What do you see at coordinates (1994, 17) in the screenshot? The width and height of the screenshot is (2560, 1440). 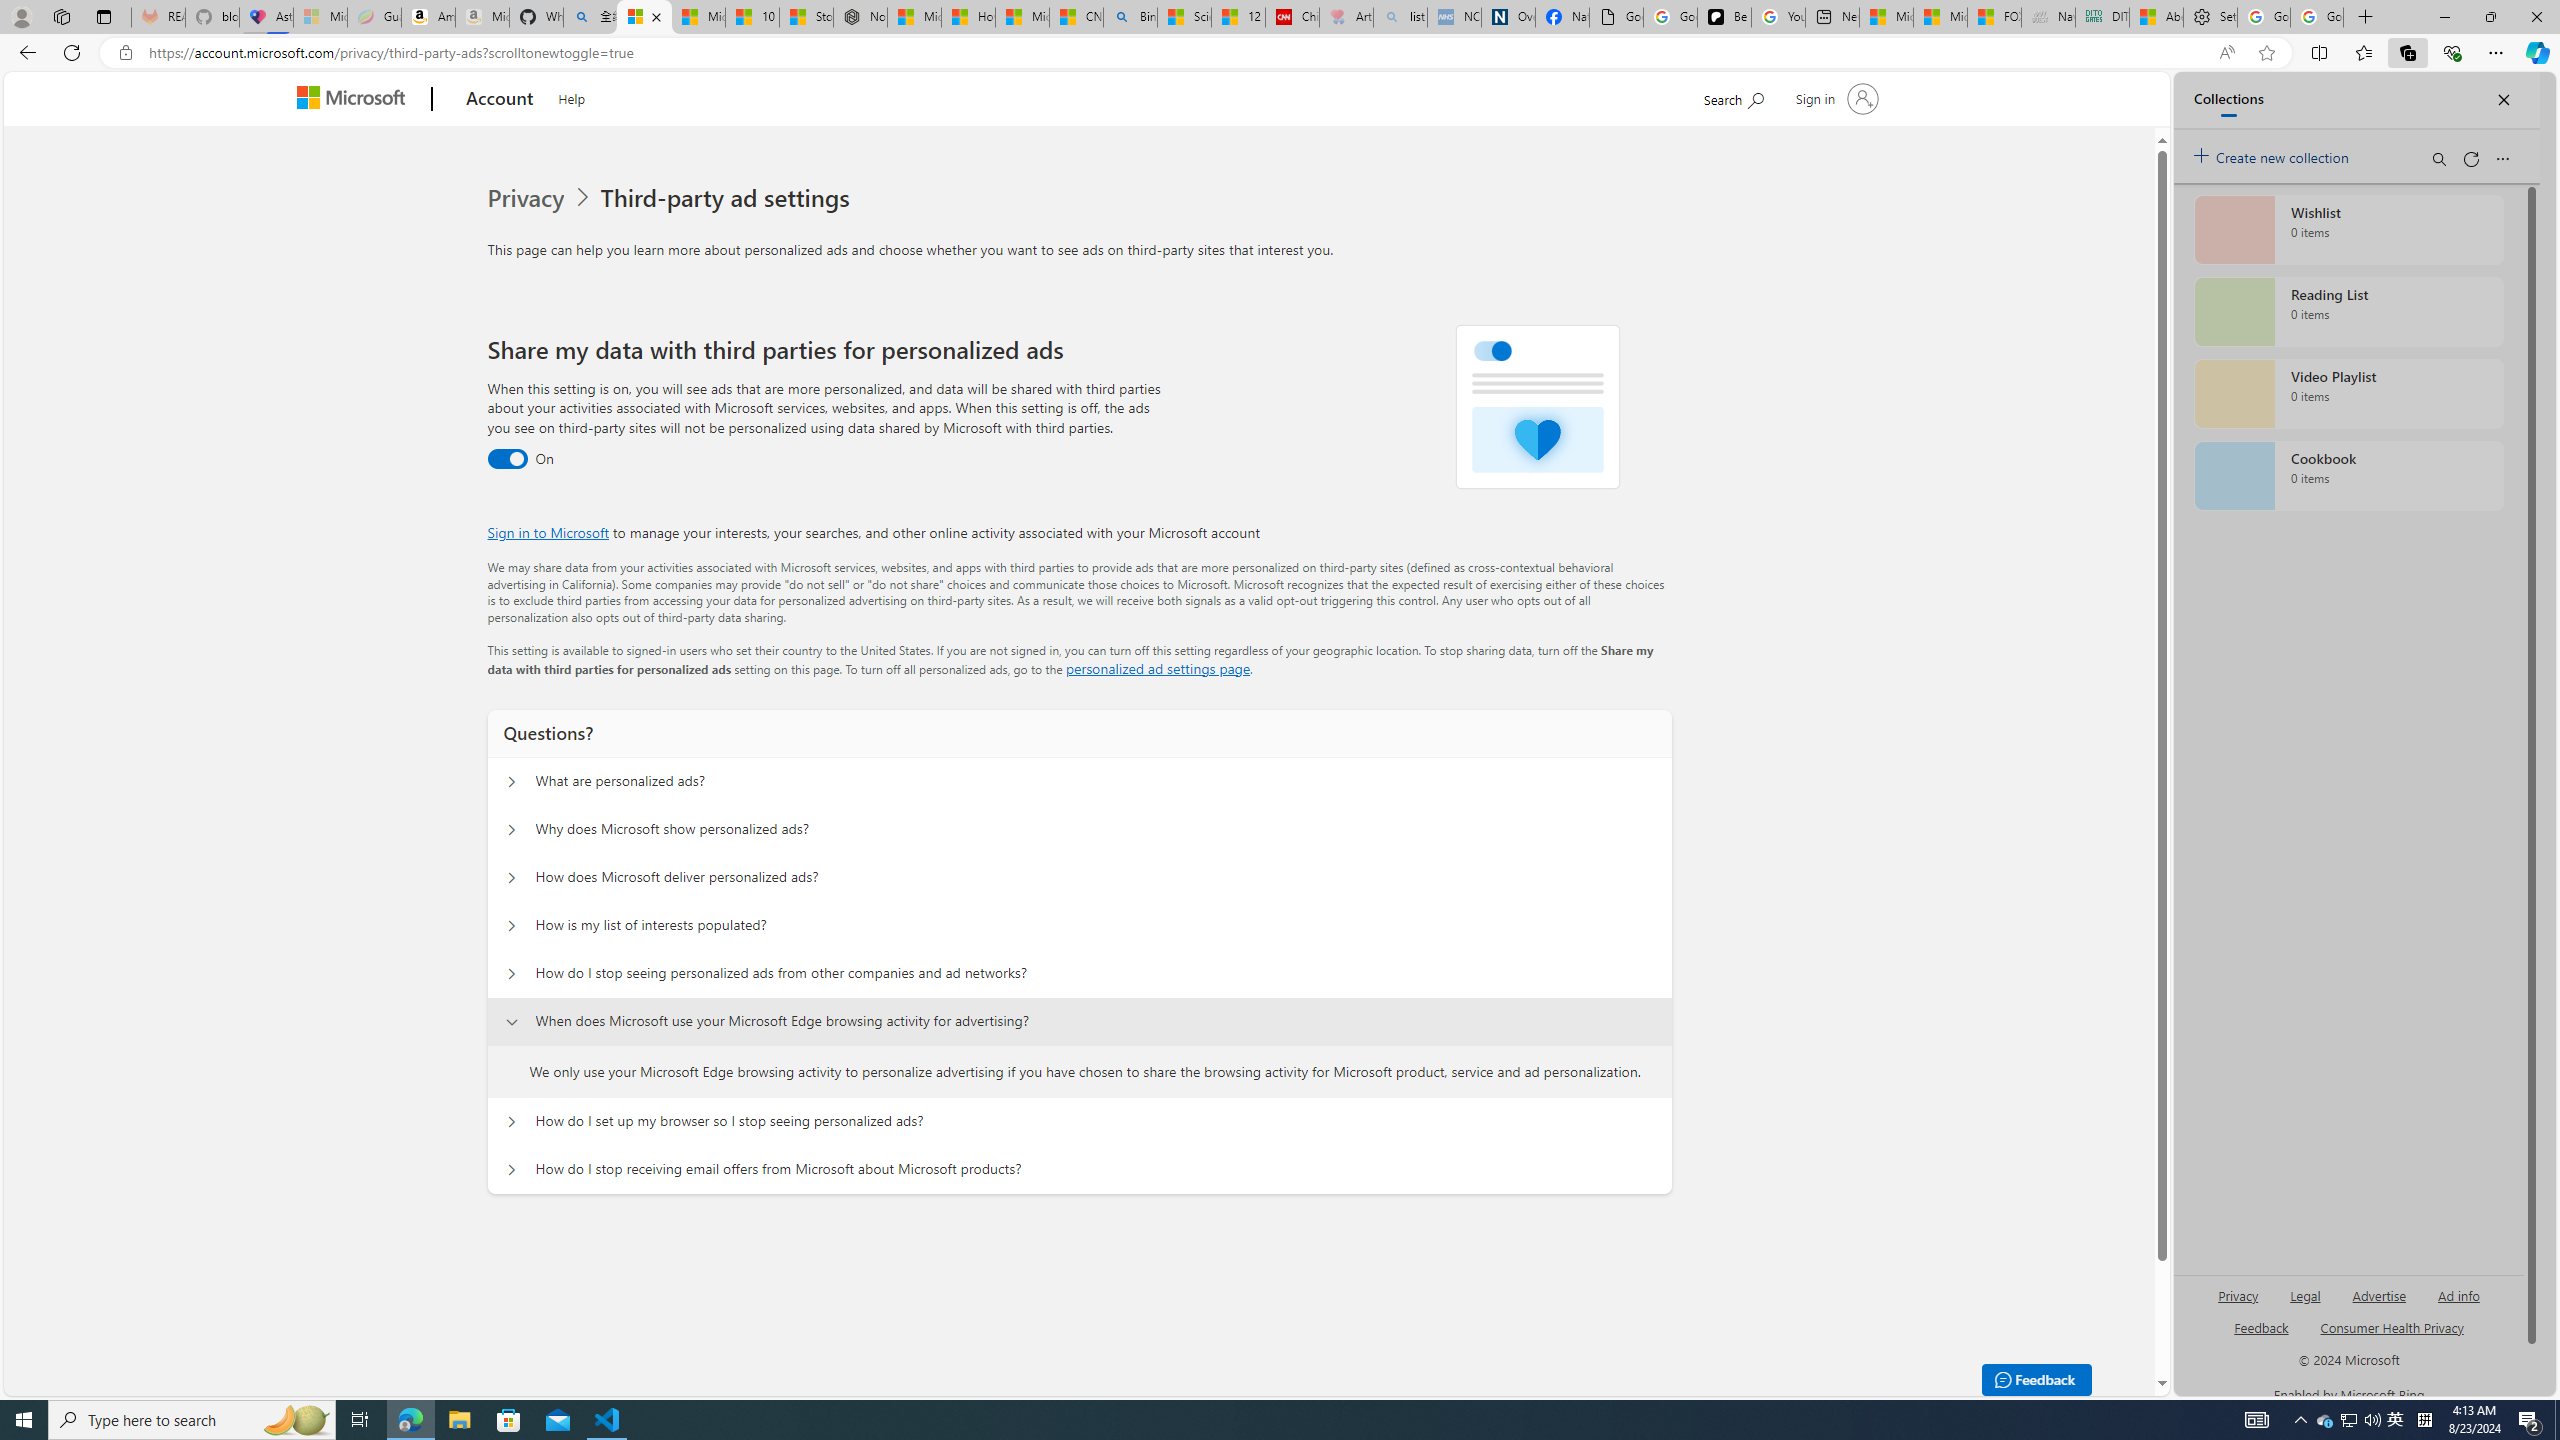 I see `FOX News - MSN` at bounding box center [1994, 17].